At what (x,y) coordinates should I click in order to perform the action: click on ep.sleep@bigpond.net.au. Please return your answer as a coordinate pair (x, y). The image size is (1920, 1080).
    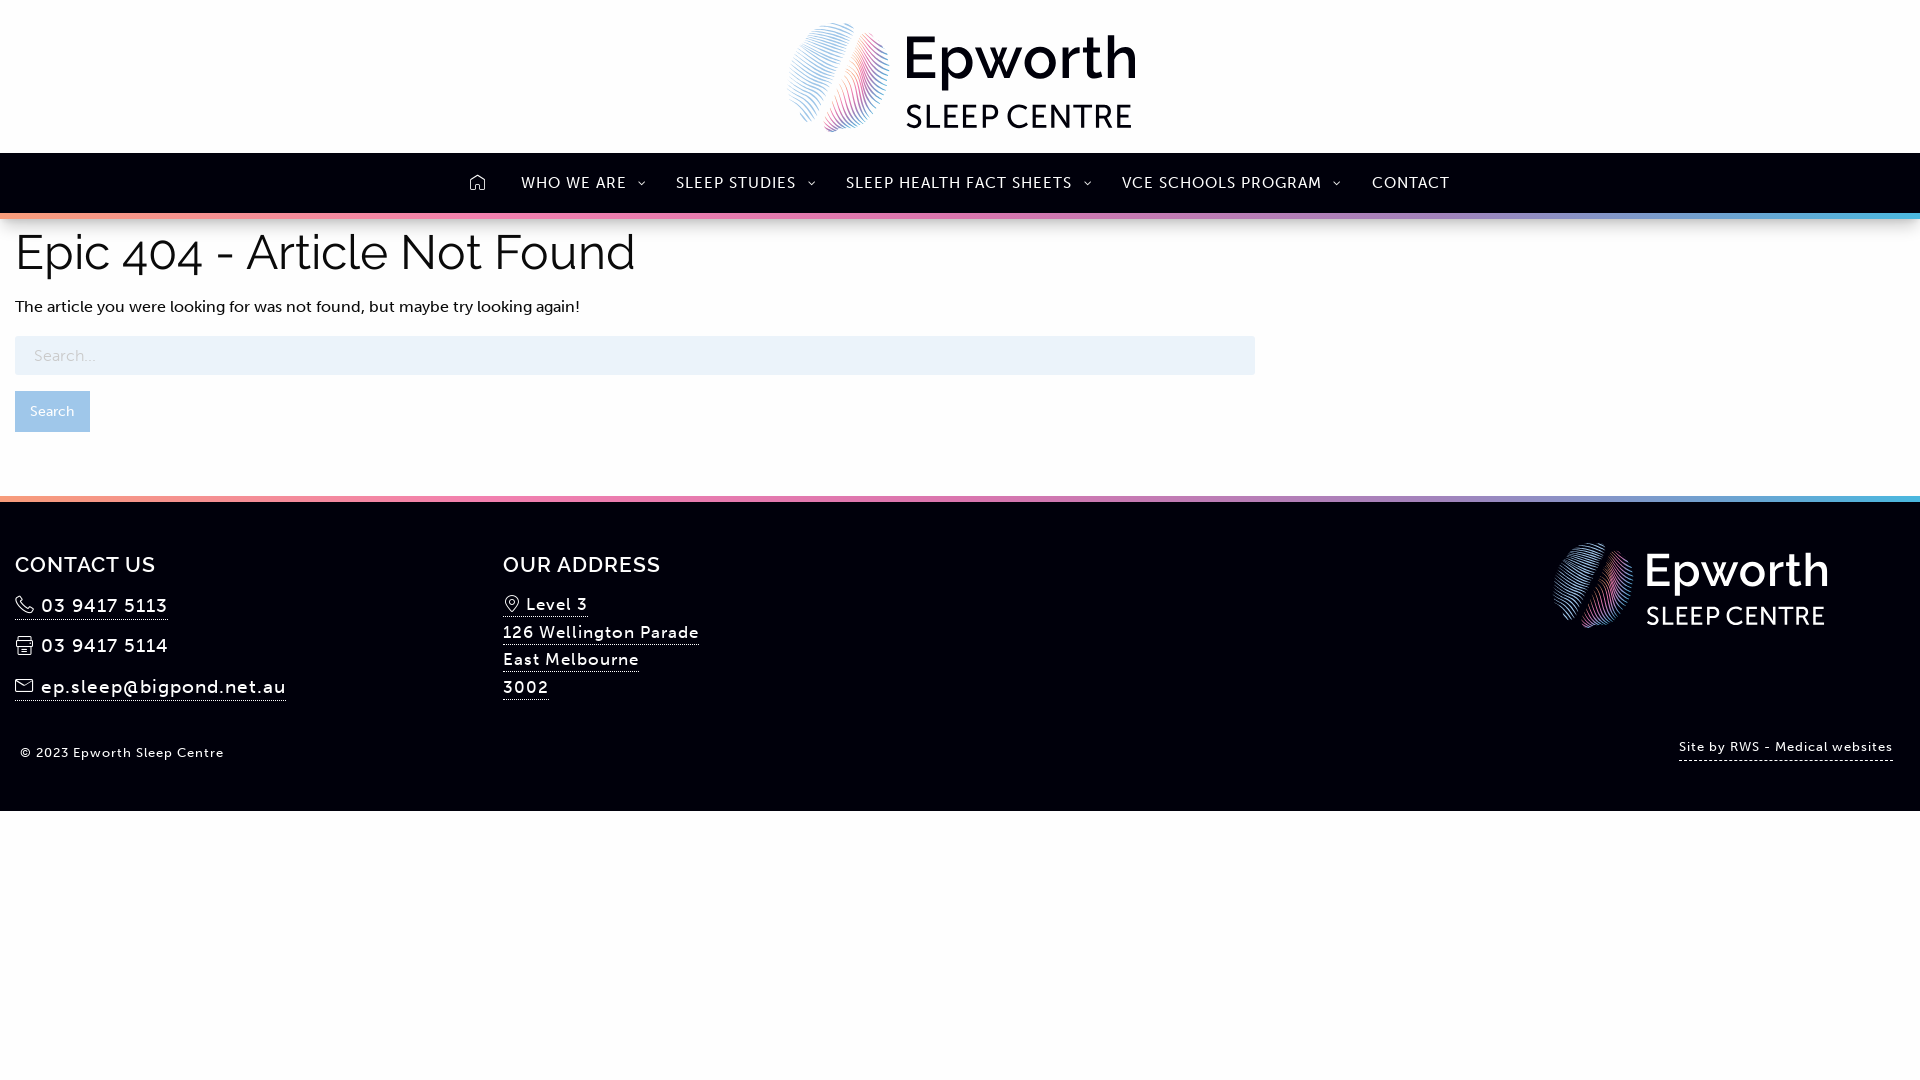
    Looking at the image, I should click on (150, 688).